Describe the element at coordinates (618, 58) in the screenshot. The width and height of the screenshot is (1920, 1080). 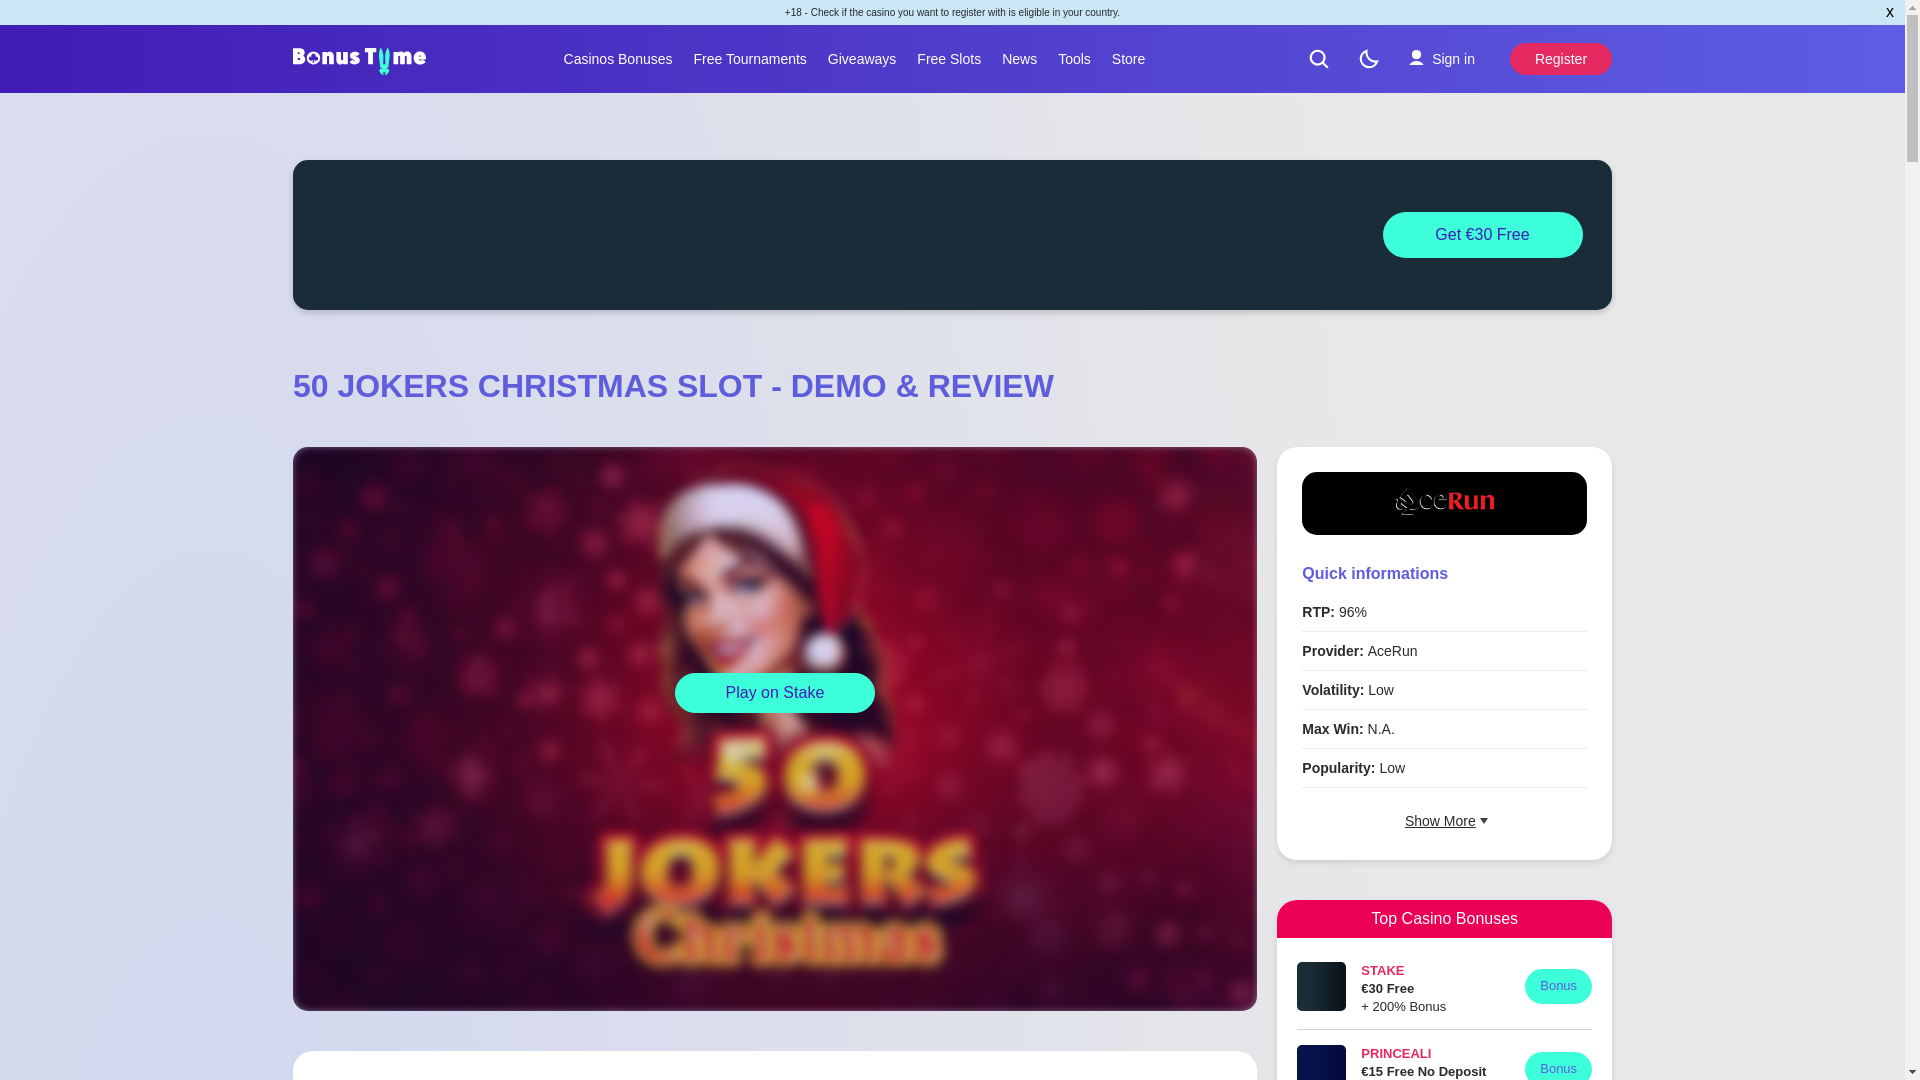
I see `Casinos Bonuses` at that location.